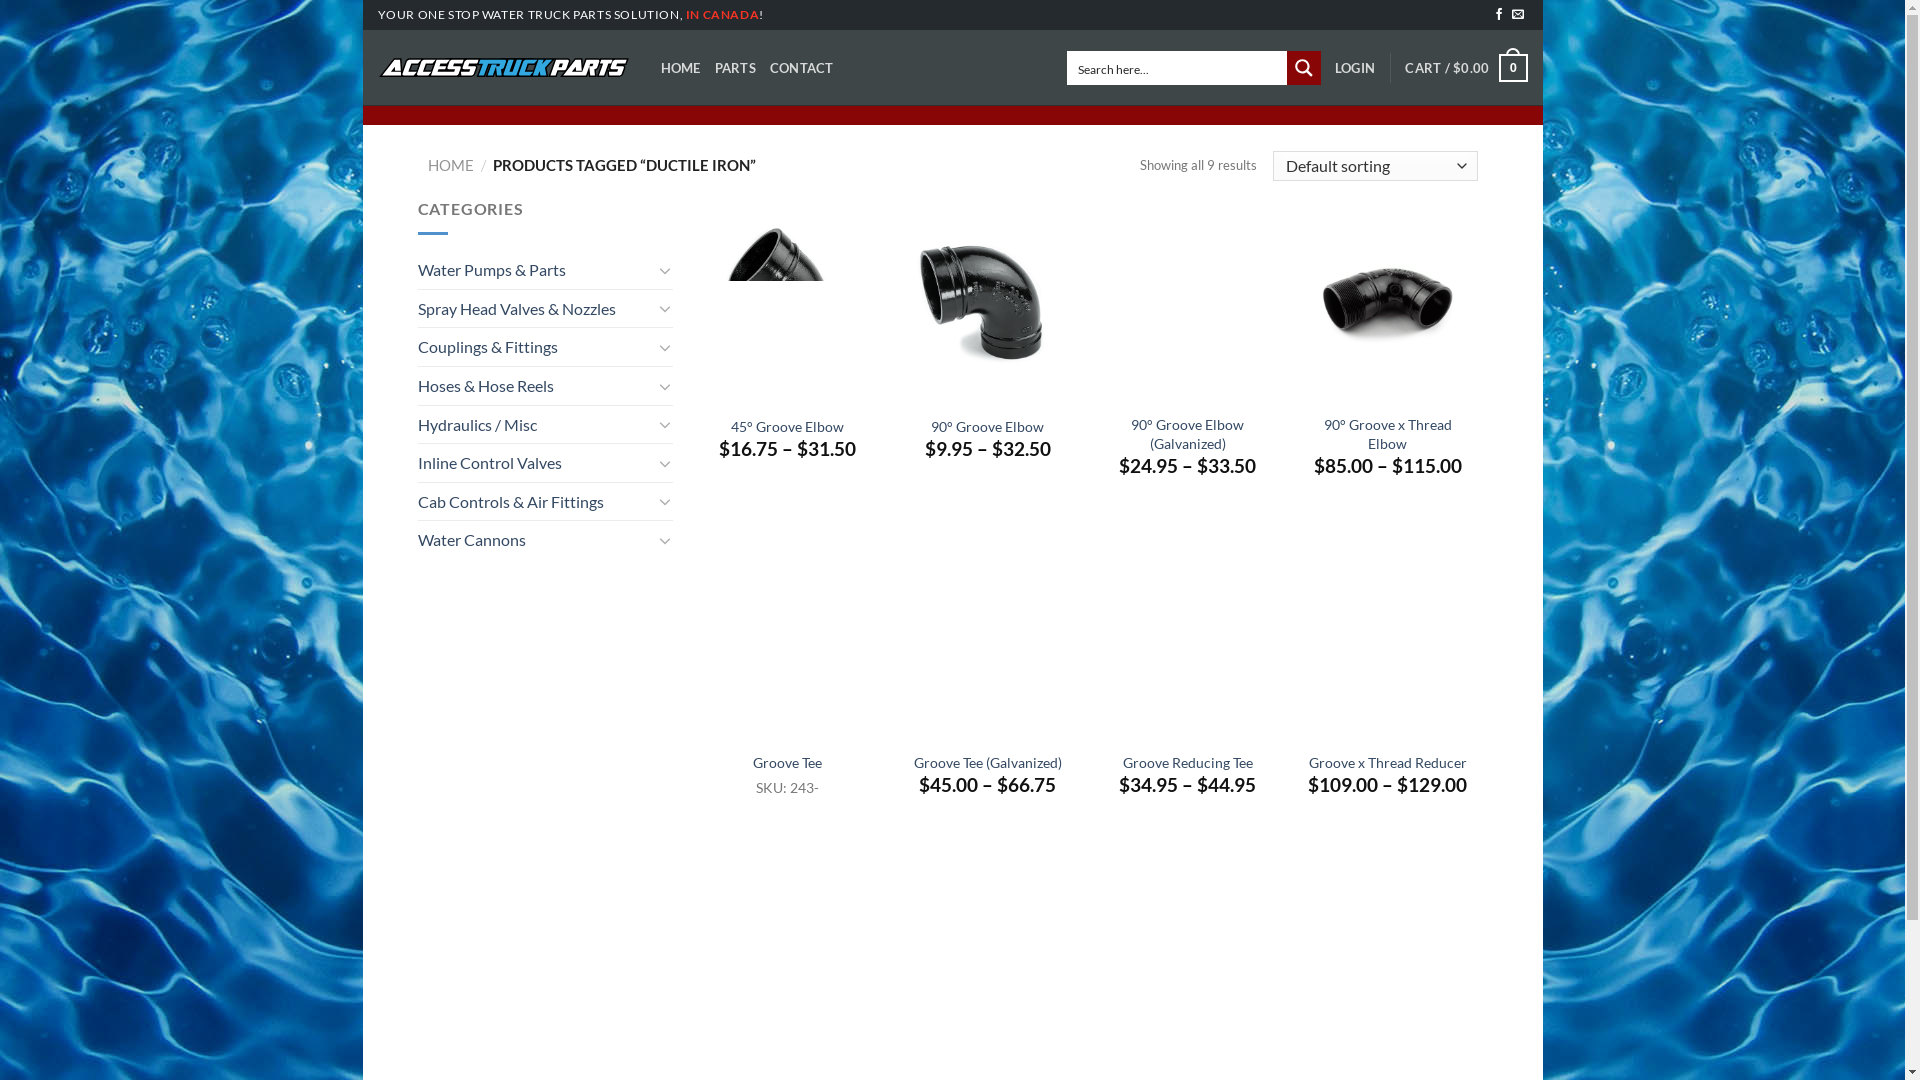 The image size is (1920, 1080). I want to click on Water Cannons, so click(535, 540).